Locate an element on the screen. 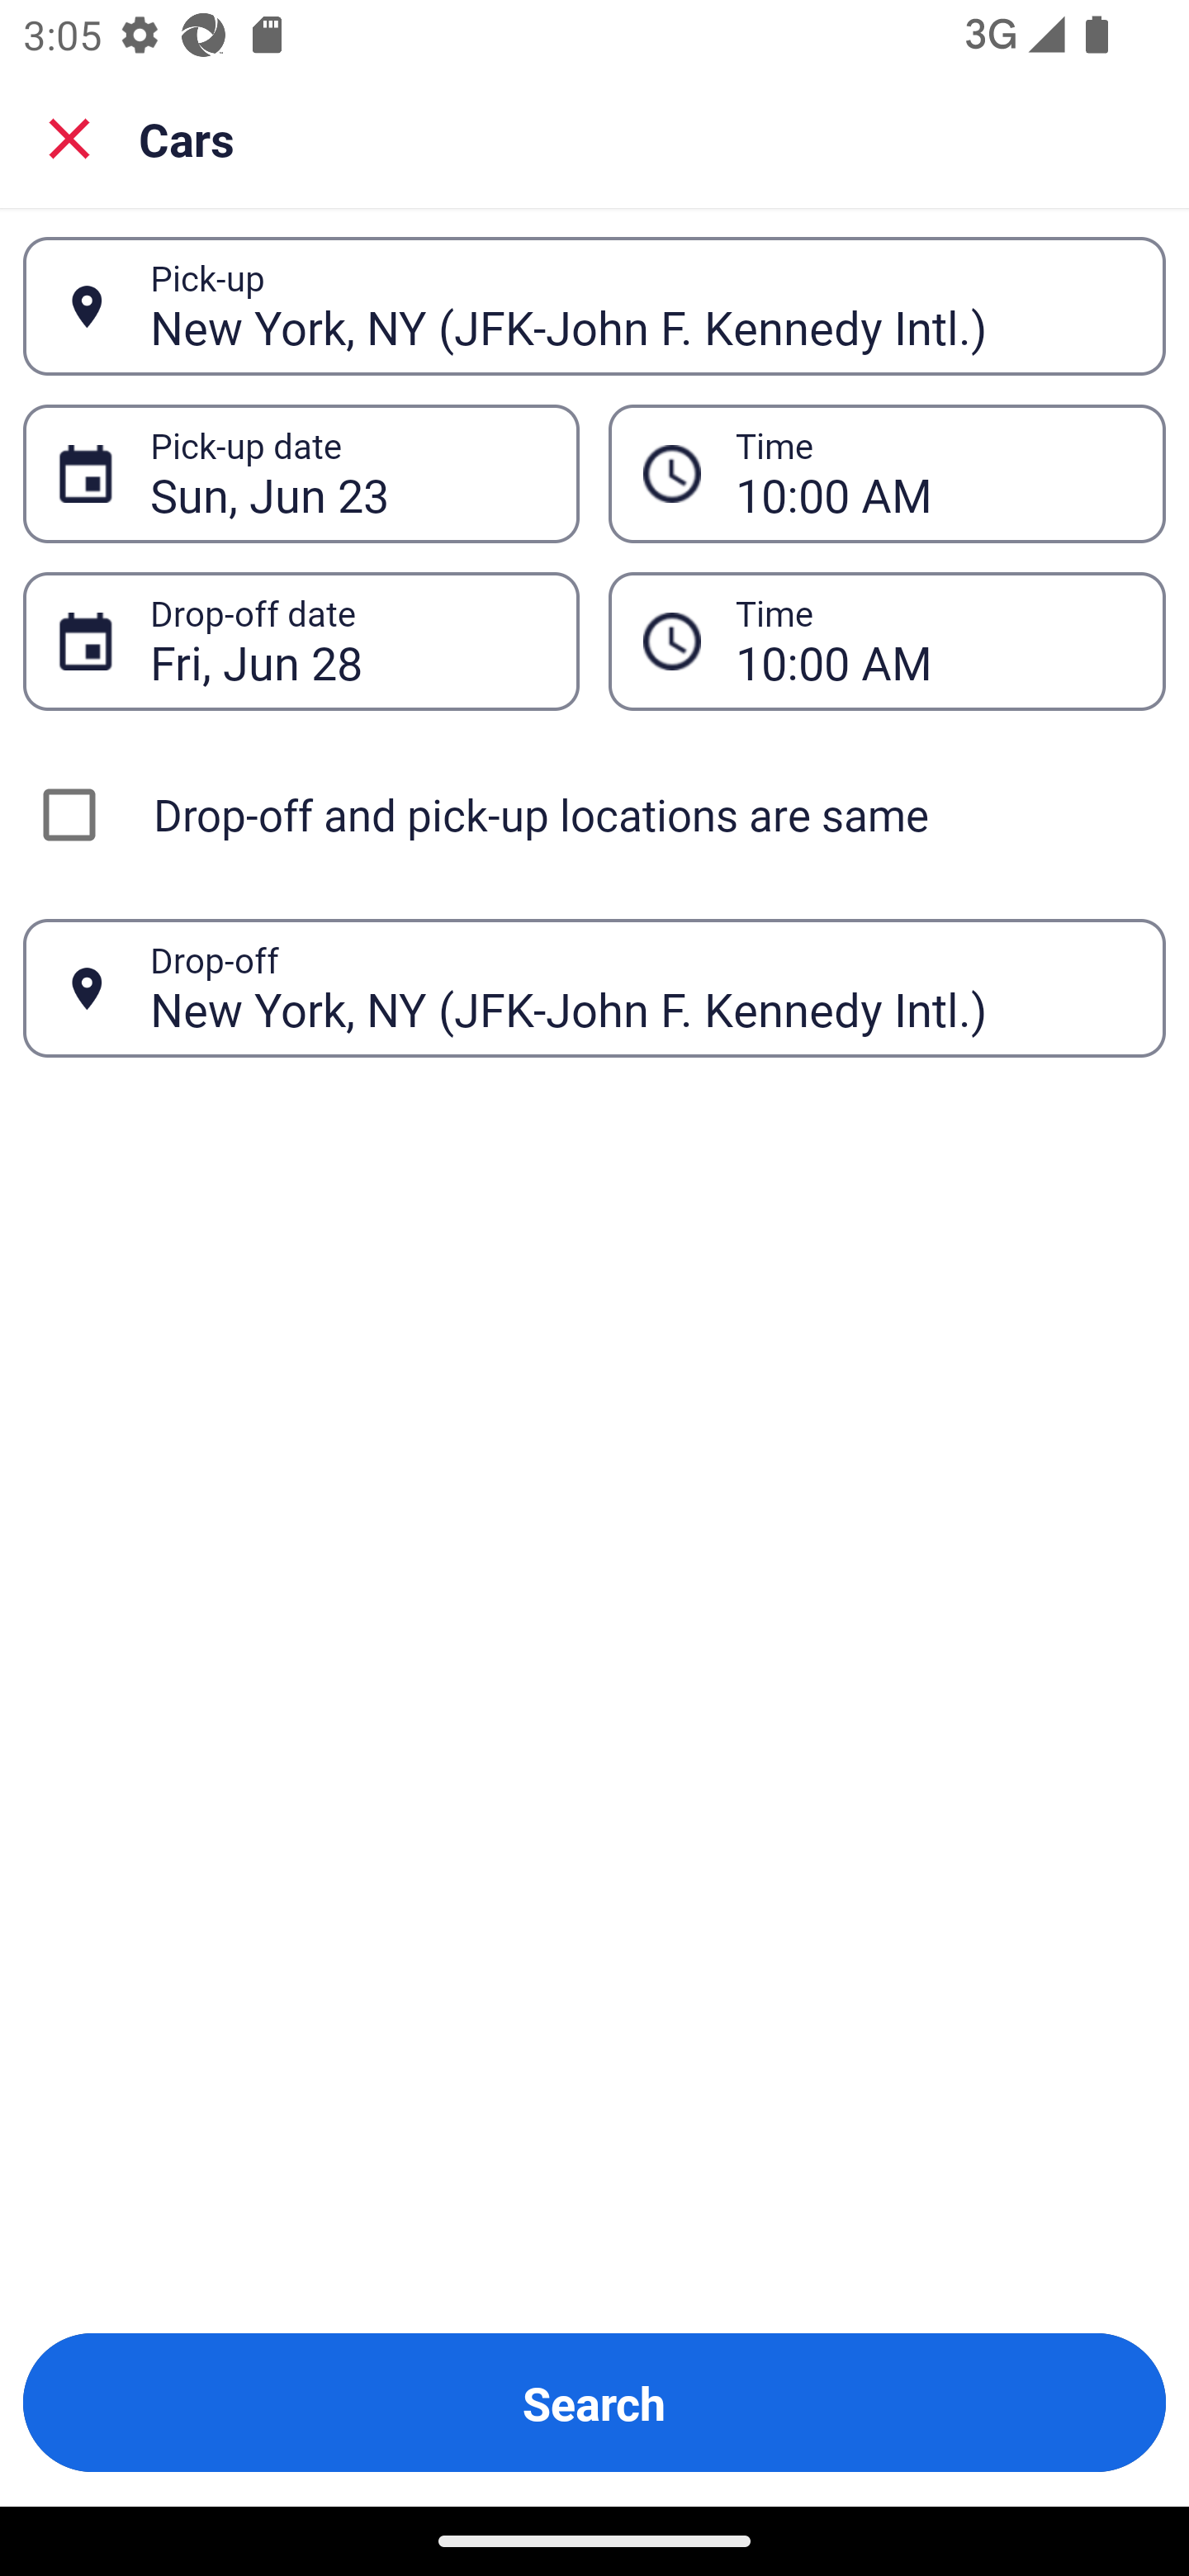 The width and height of the screenshot is (1189, 2576). New York, NY (JFK-John F. Kennedy Intl.) is located at coordinates (640, 305).